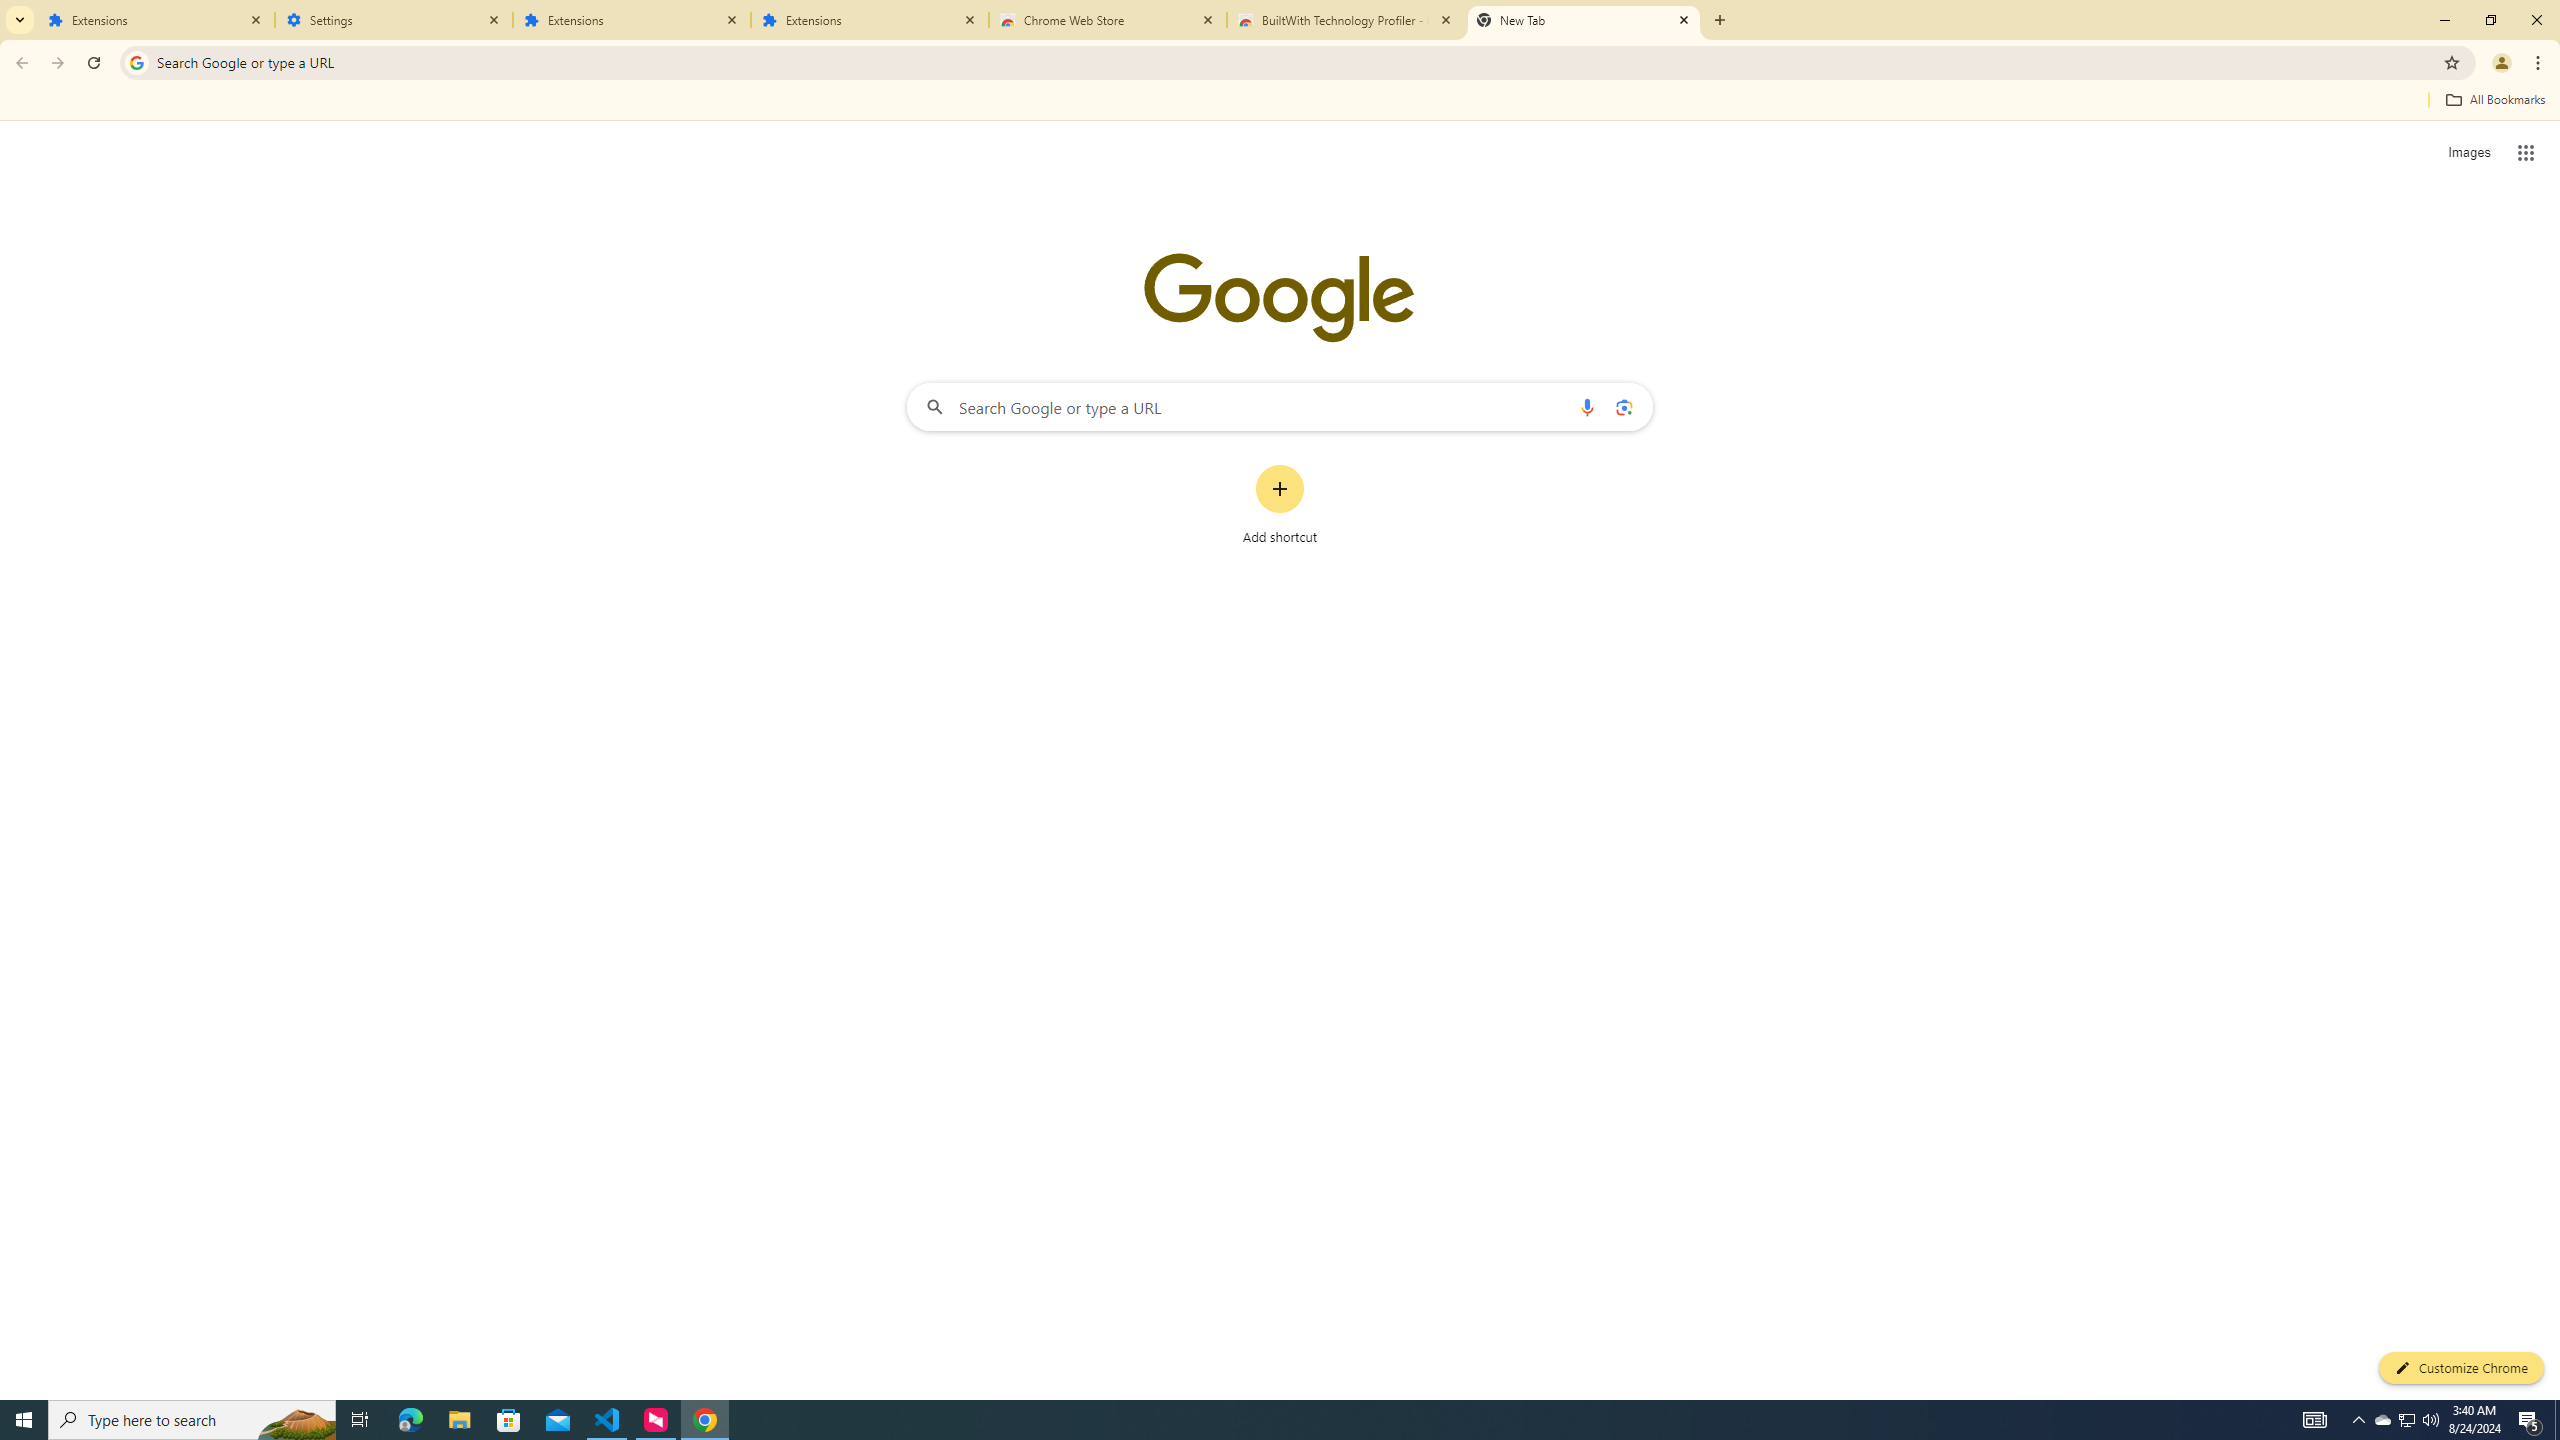 This screenshot has height=1440, width=2560. Describe the element at coordinates (394, 20) in the screenshot. I see `Settings` at that location.